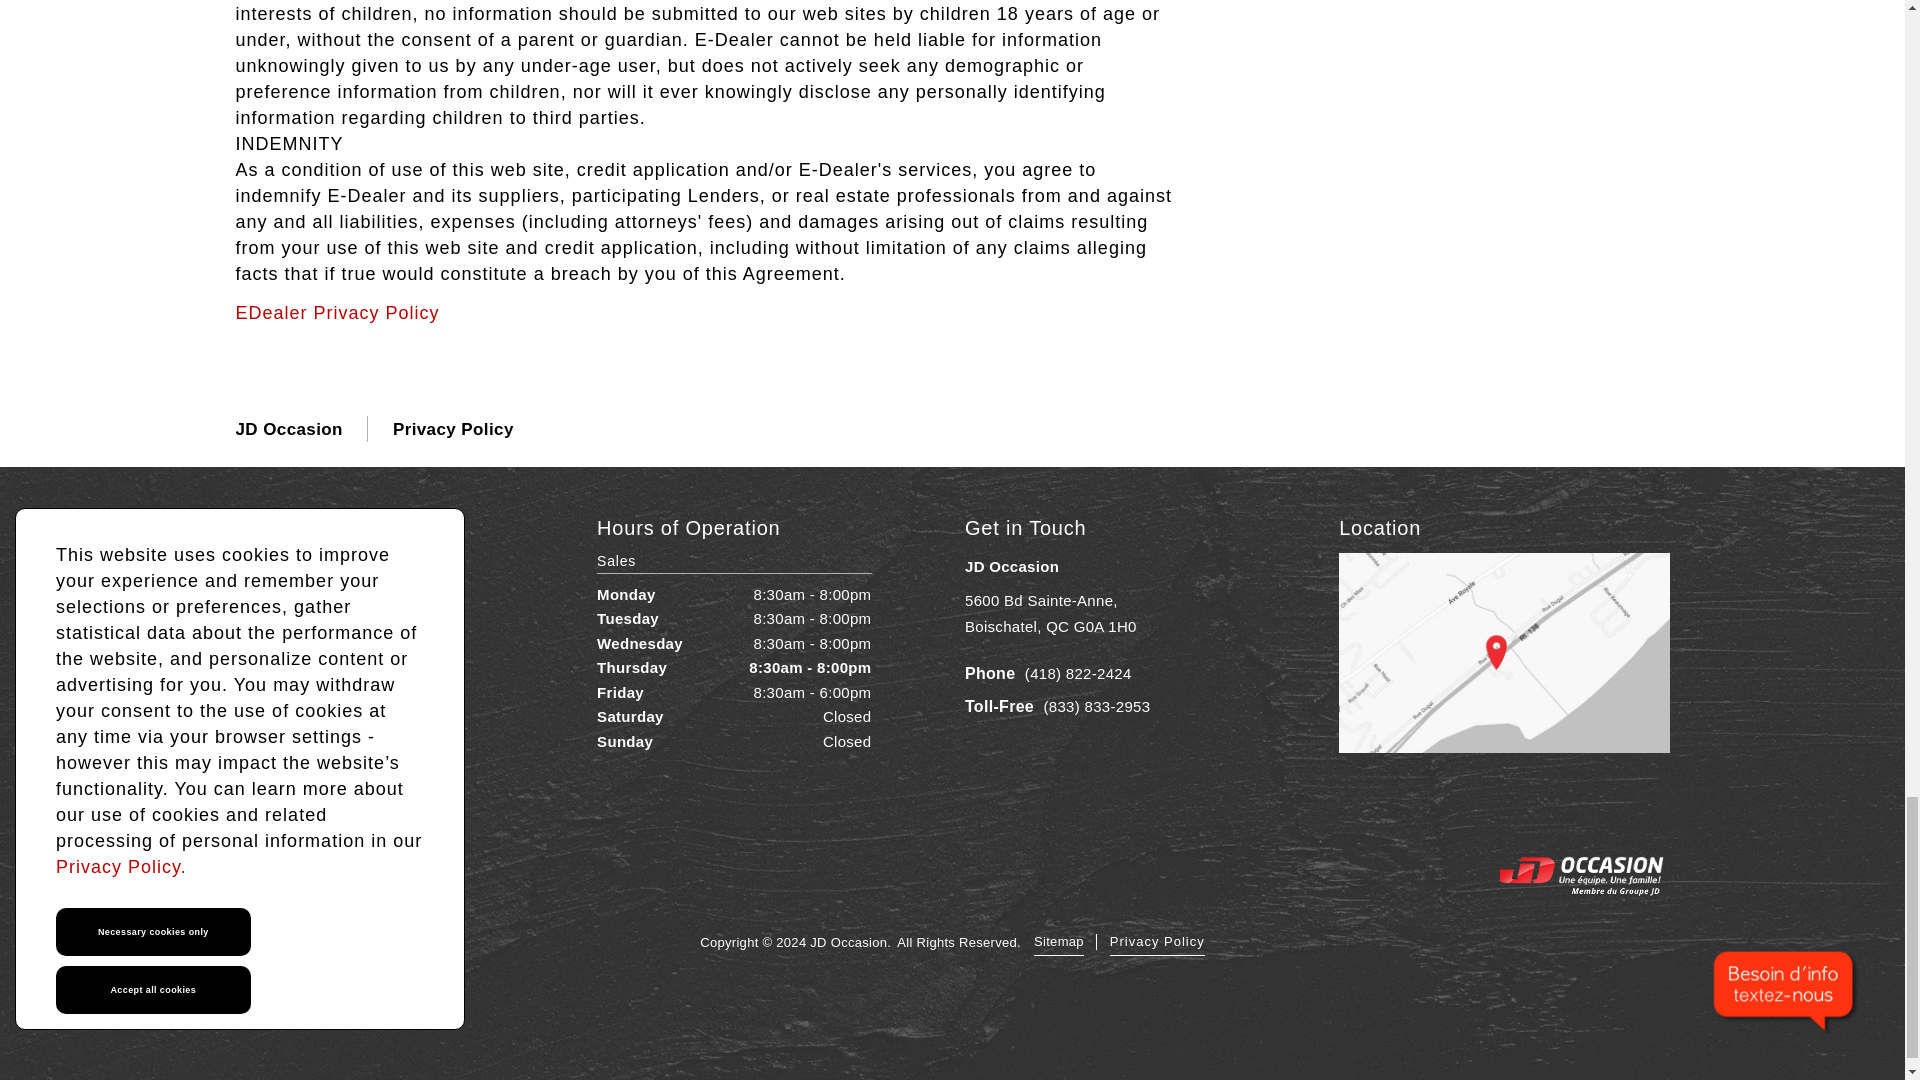 This screenshot has width=1920, height=1080. What do you see at coordinates (1157, 942) in the screenshot?
I see `Privacy Policy` at bounding box center [1157, 942].